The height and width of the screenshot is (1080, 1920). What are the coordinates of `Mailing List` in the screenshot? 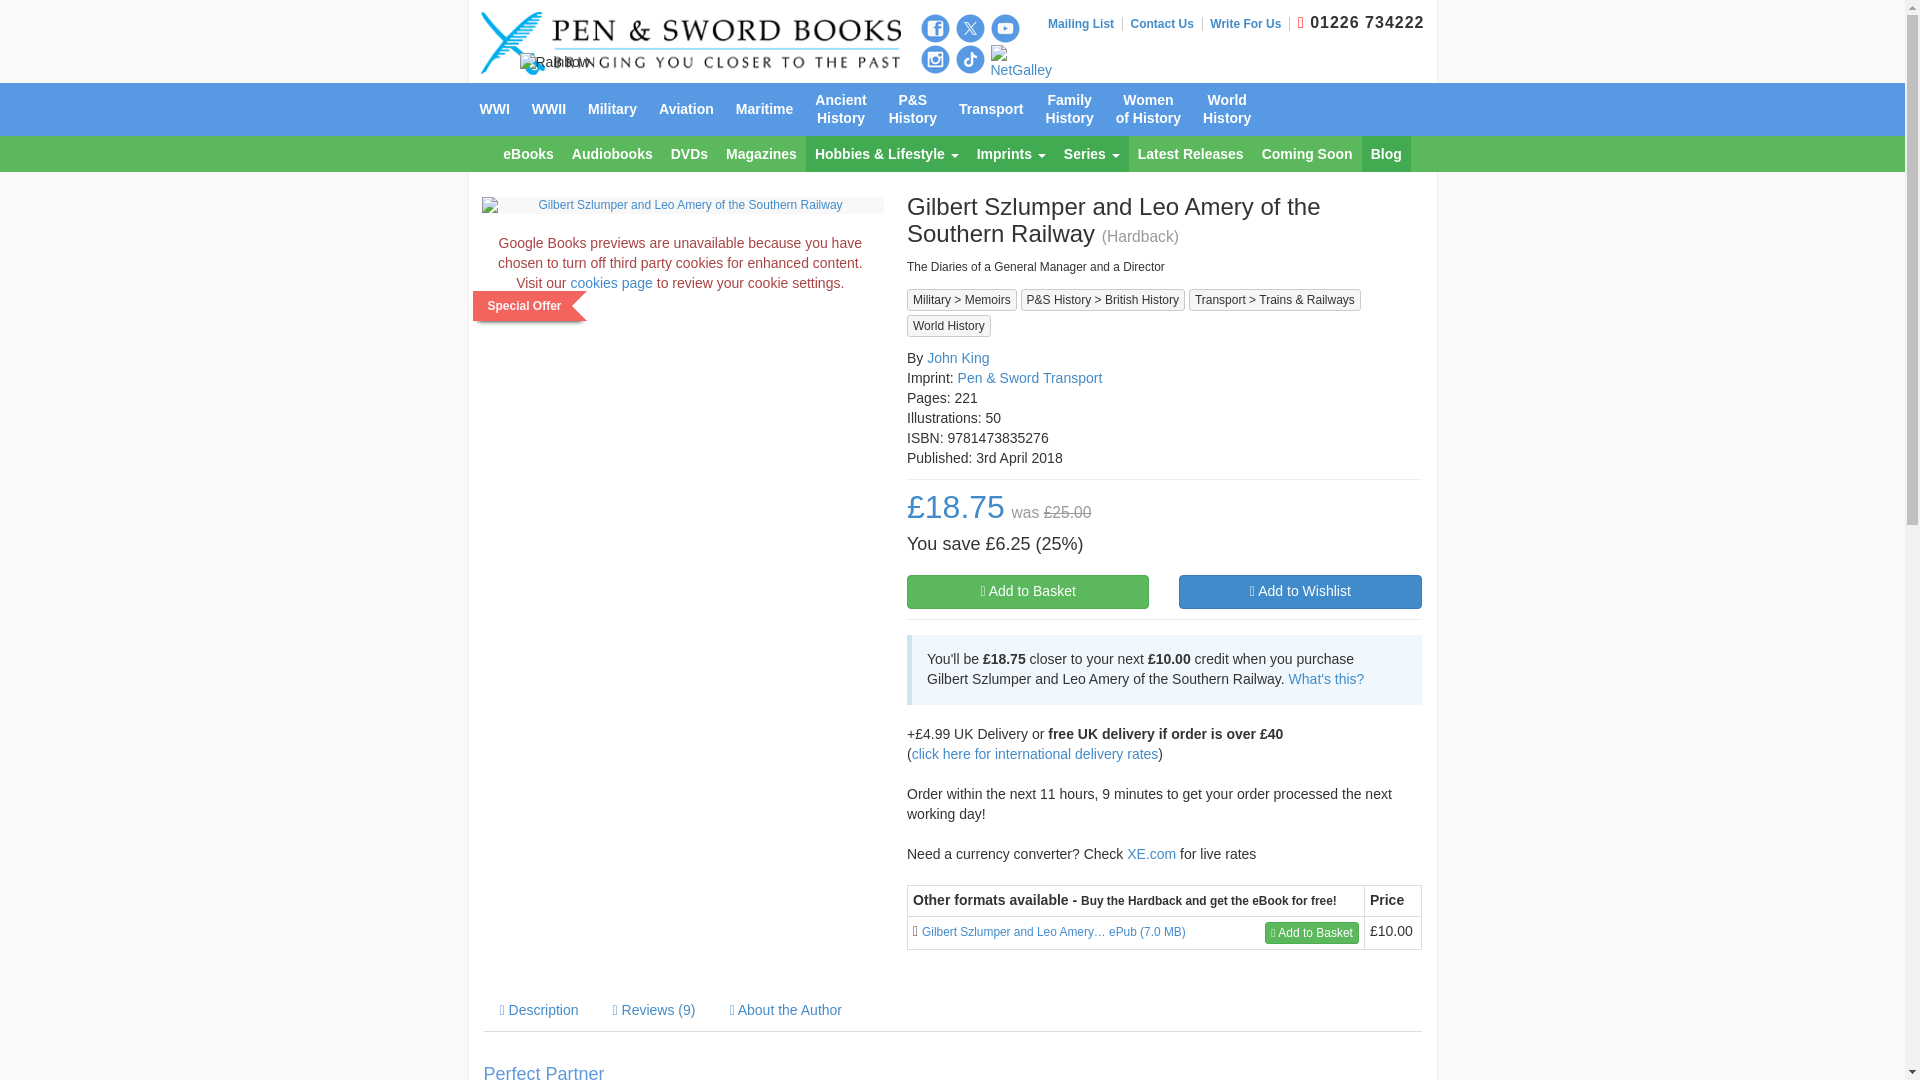 It's located at (1086, 24).